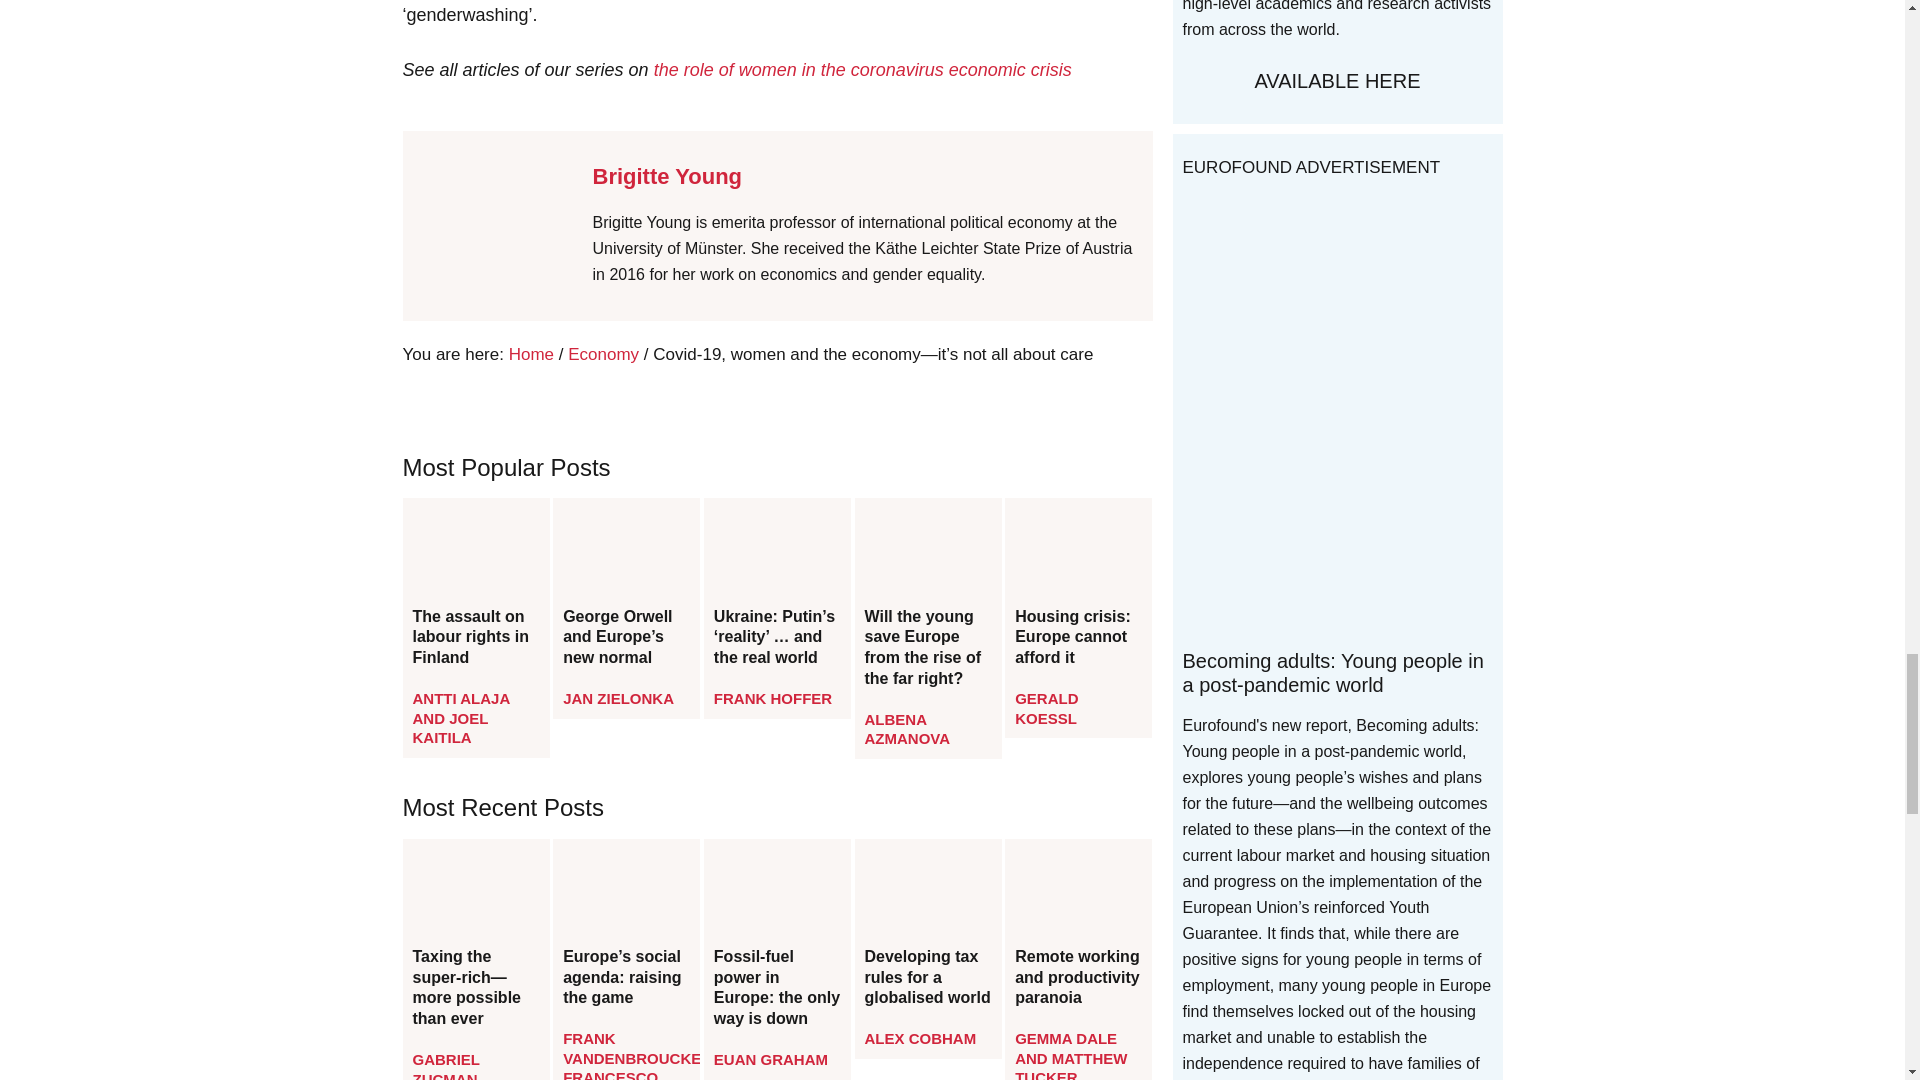 The image size is (1920, 1080). Describe the element at coordinates (666, 176) in the screenshot. I see `Brigitte Young` at that location.